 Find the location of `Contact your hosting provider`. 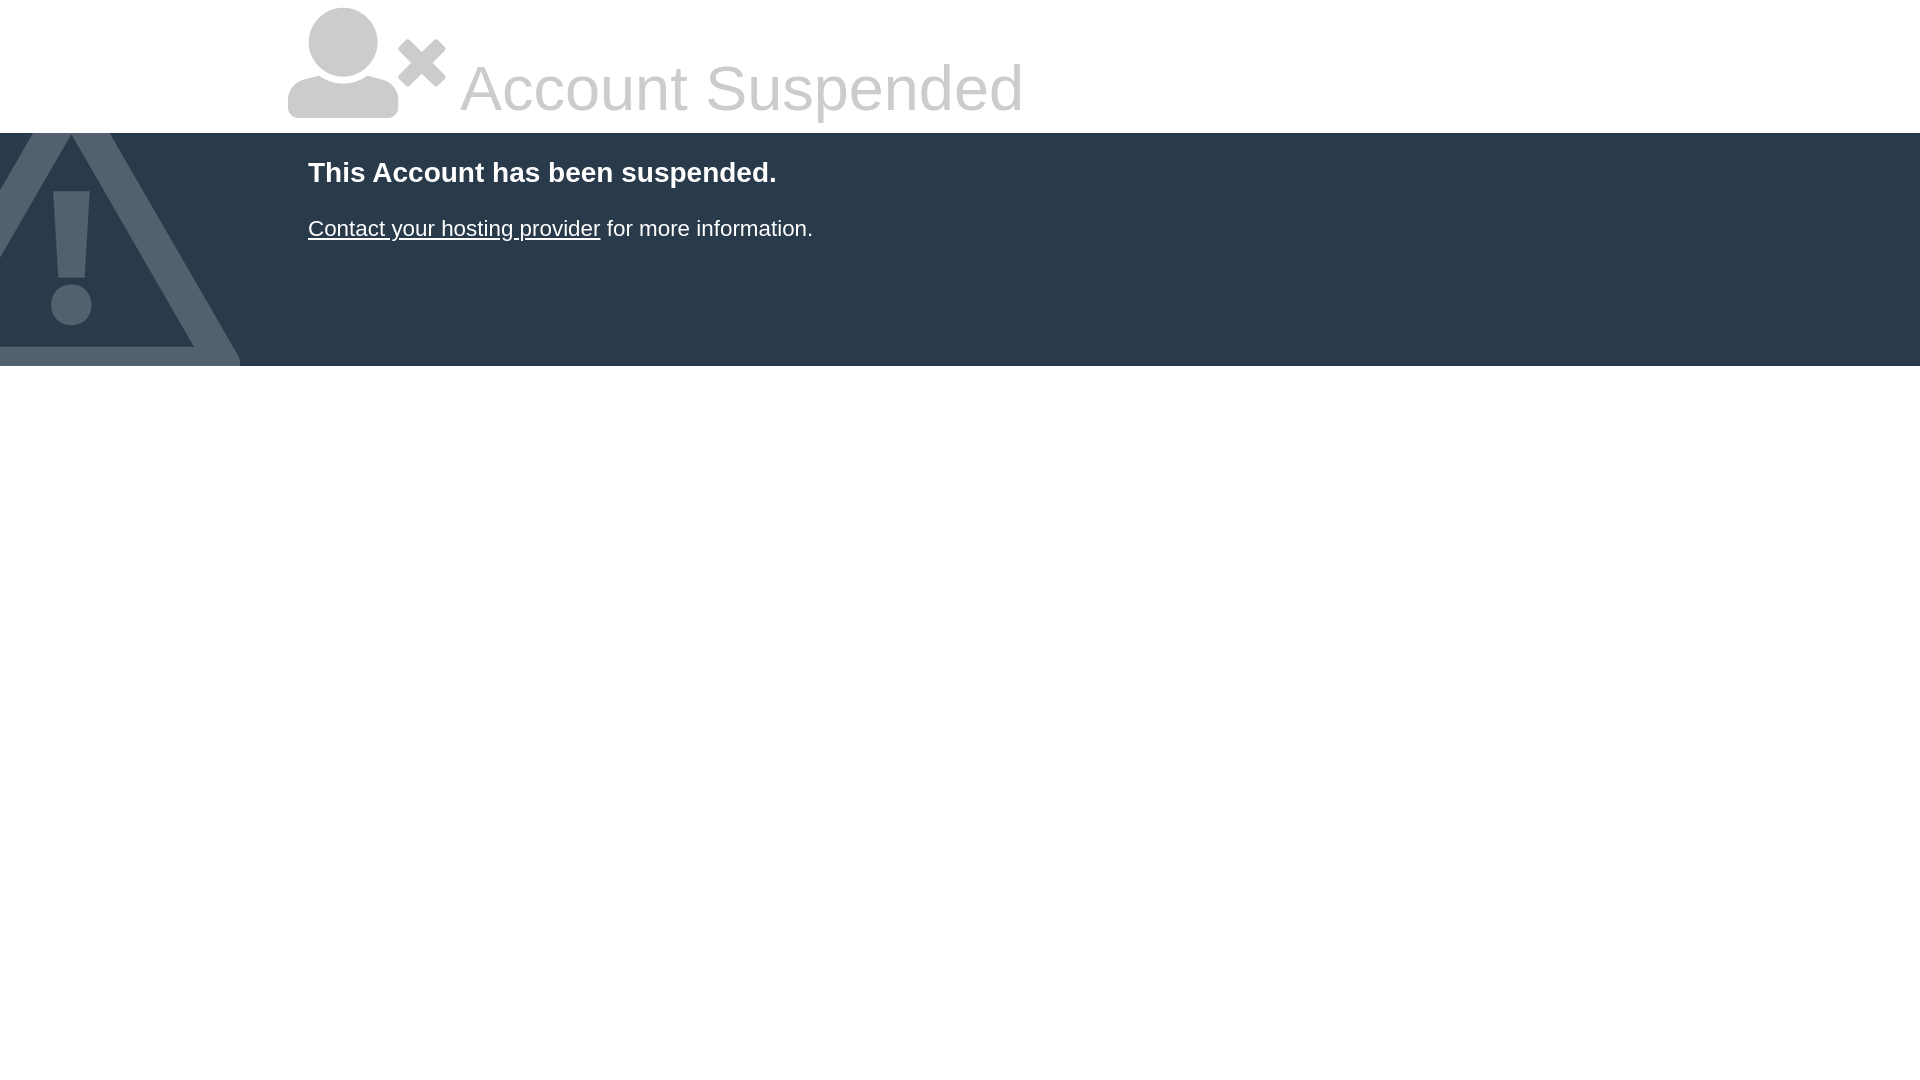

Contact your hosting provider is located at coordinates (454, 228).